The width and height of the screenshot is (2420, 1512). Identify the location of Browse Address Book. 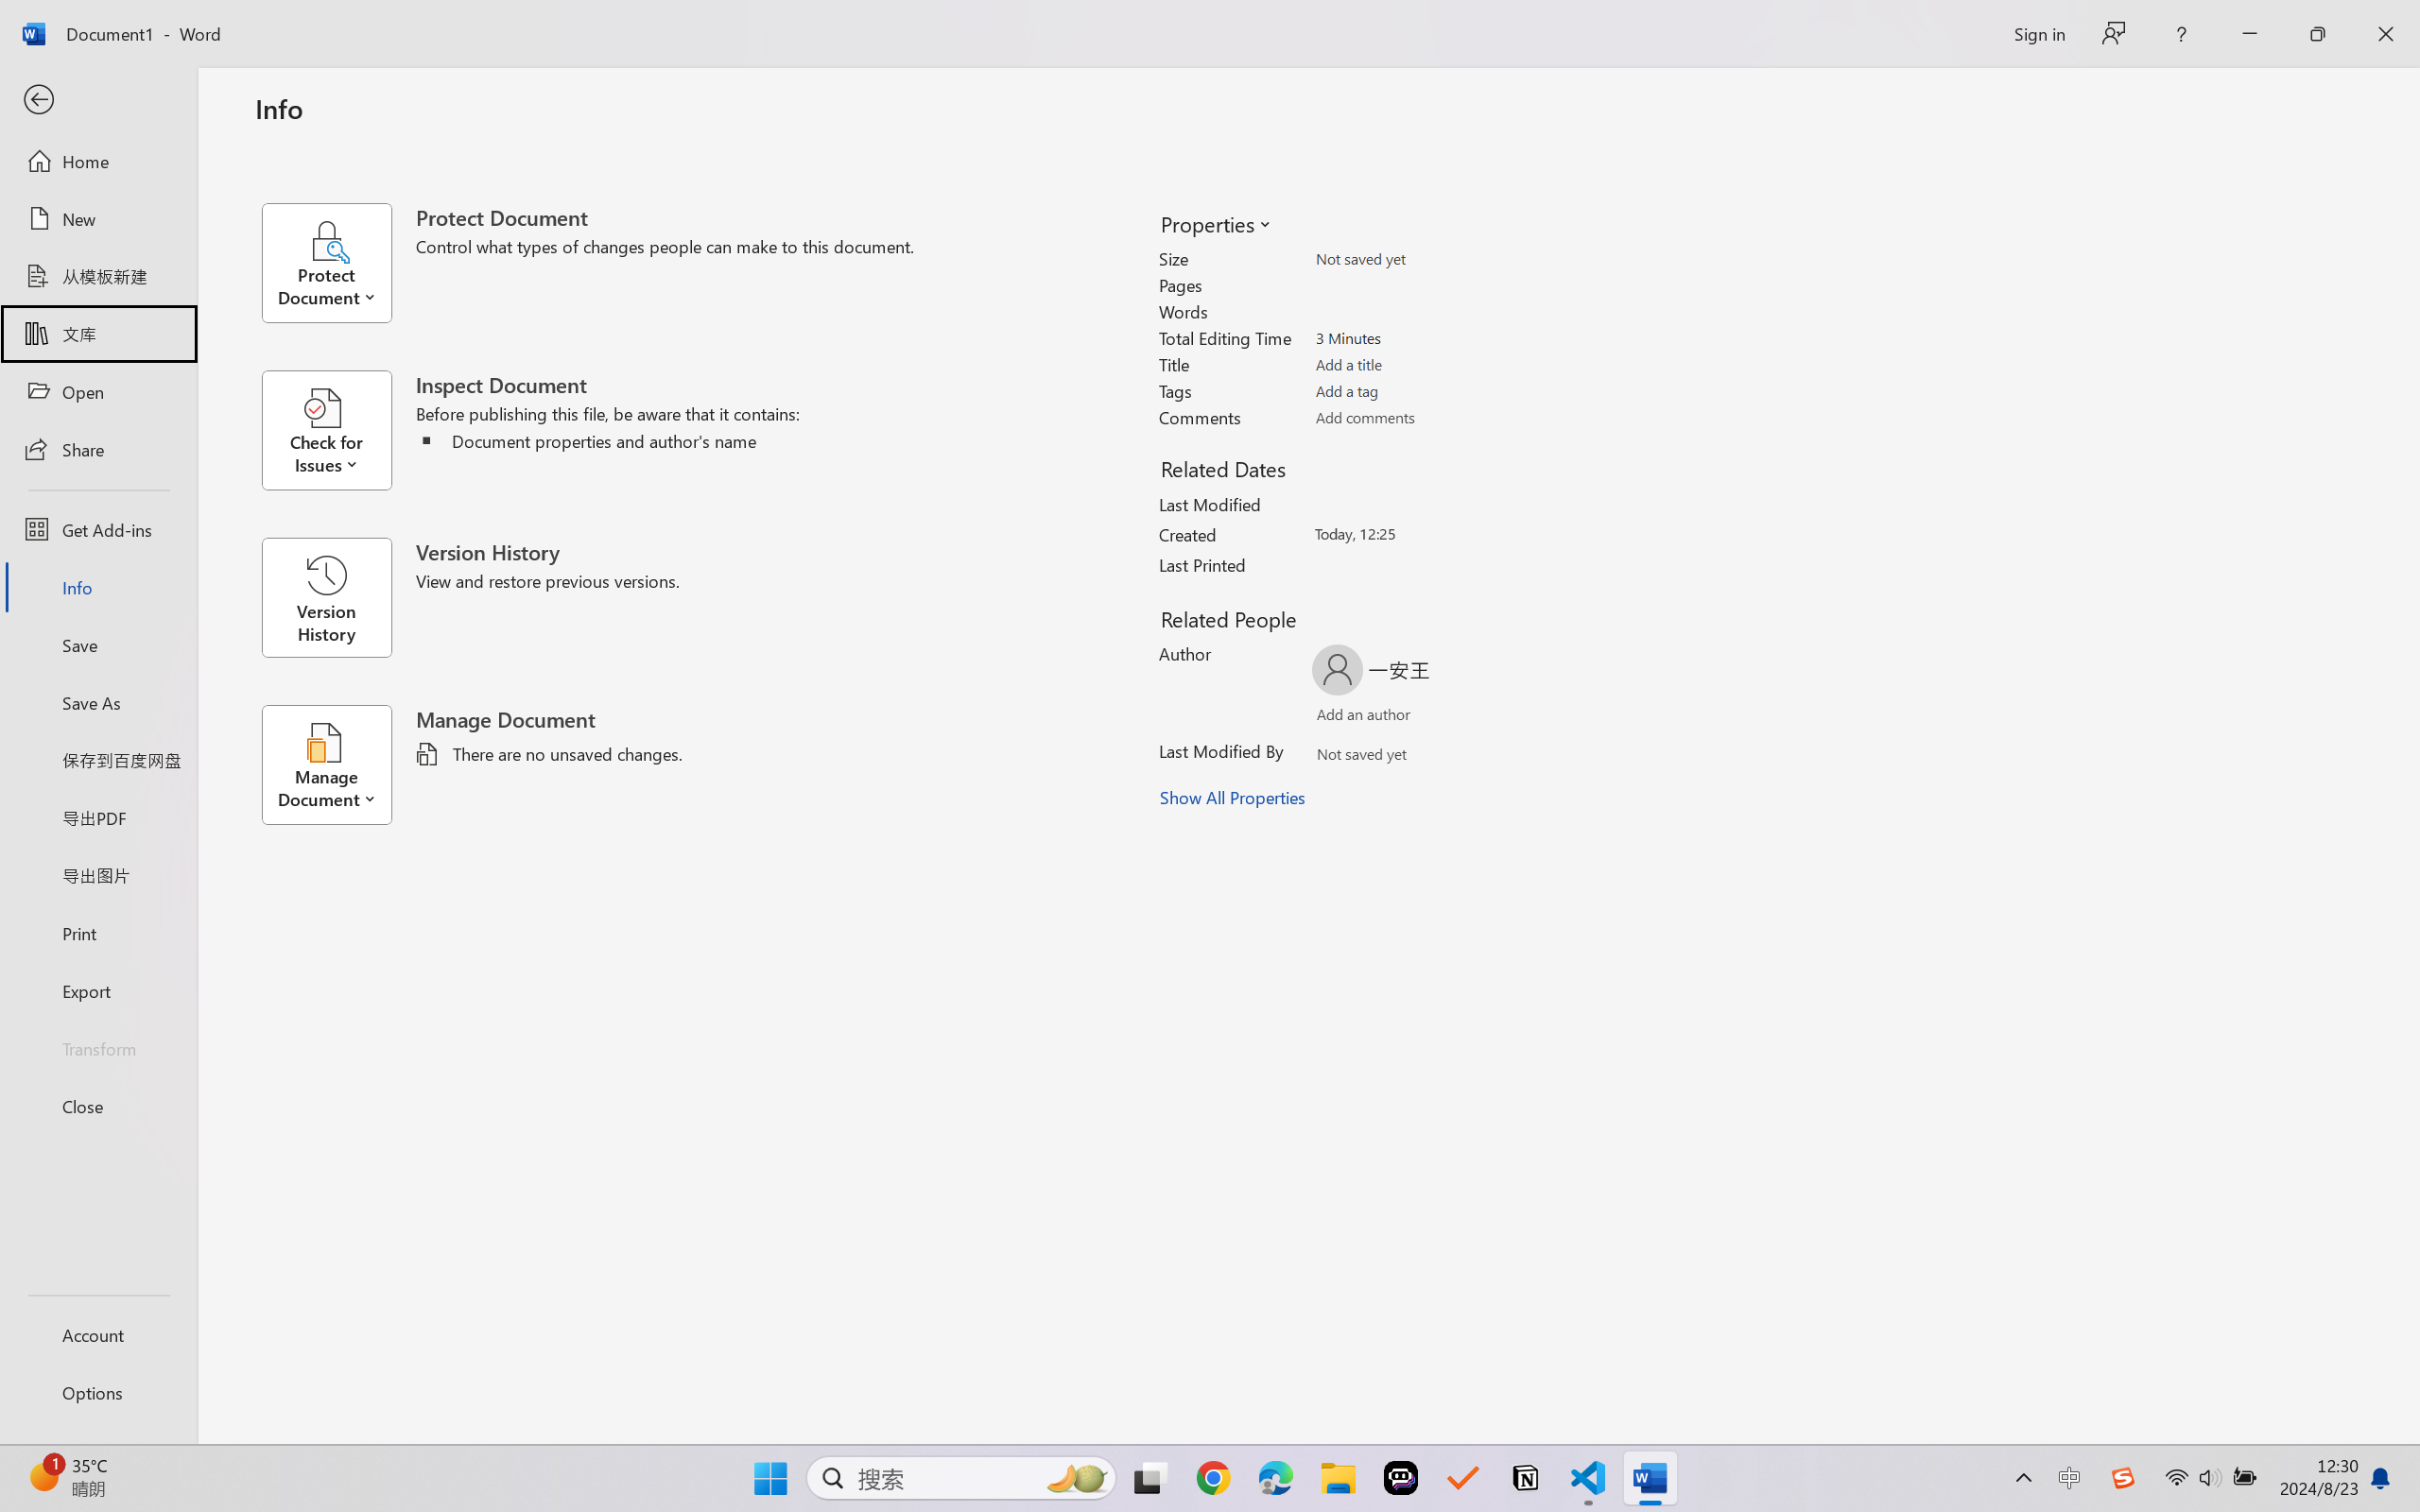
(1486, 758).